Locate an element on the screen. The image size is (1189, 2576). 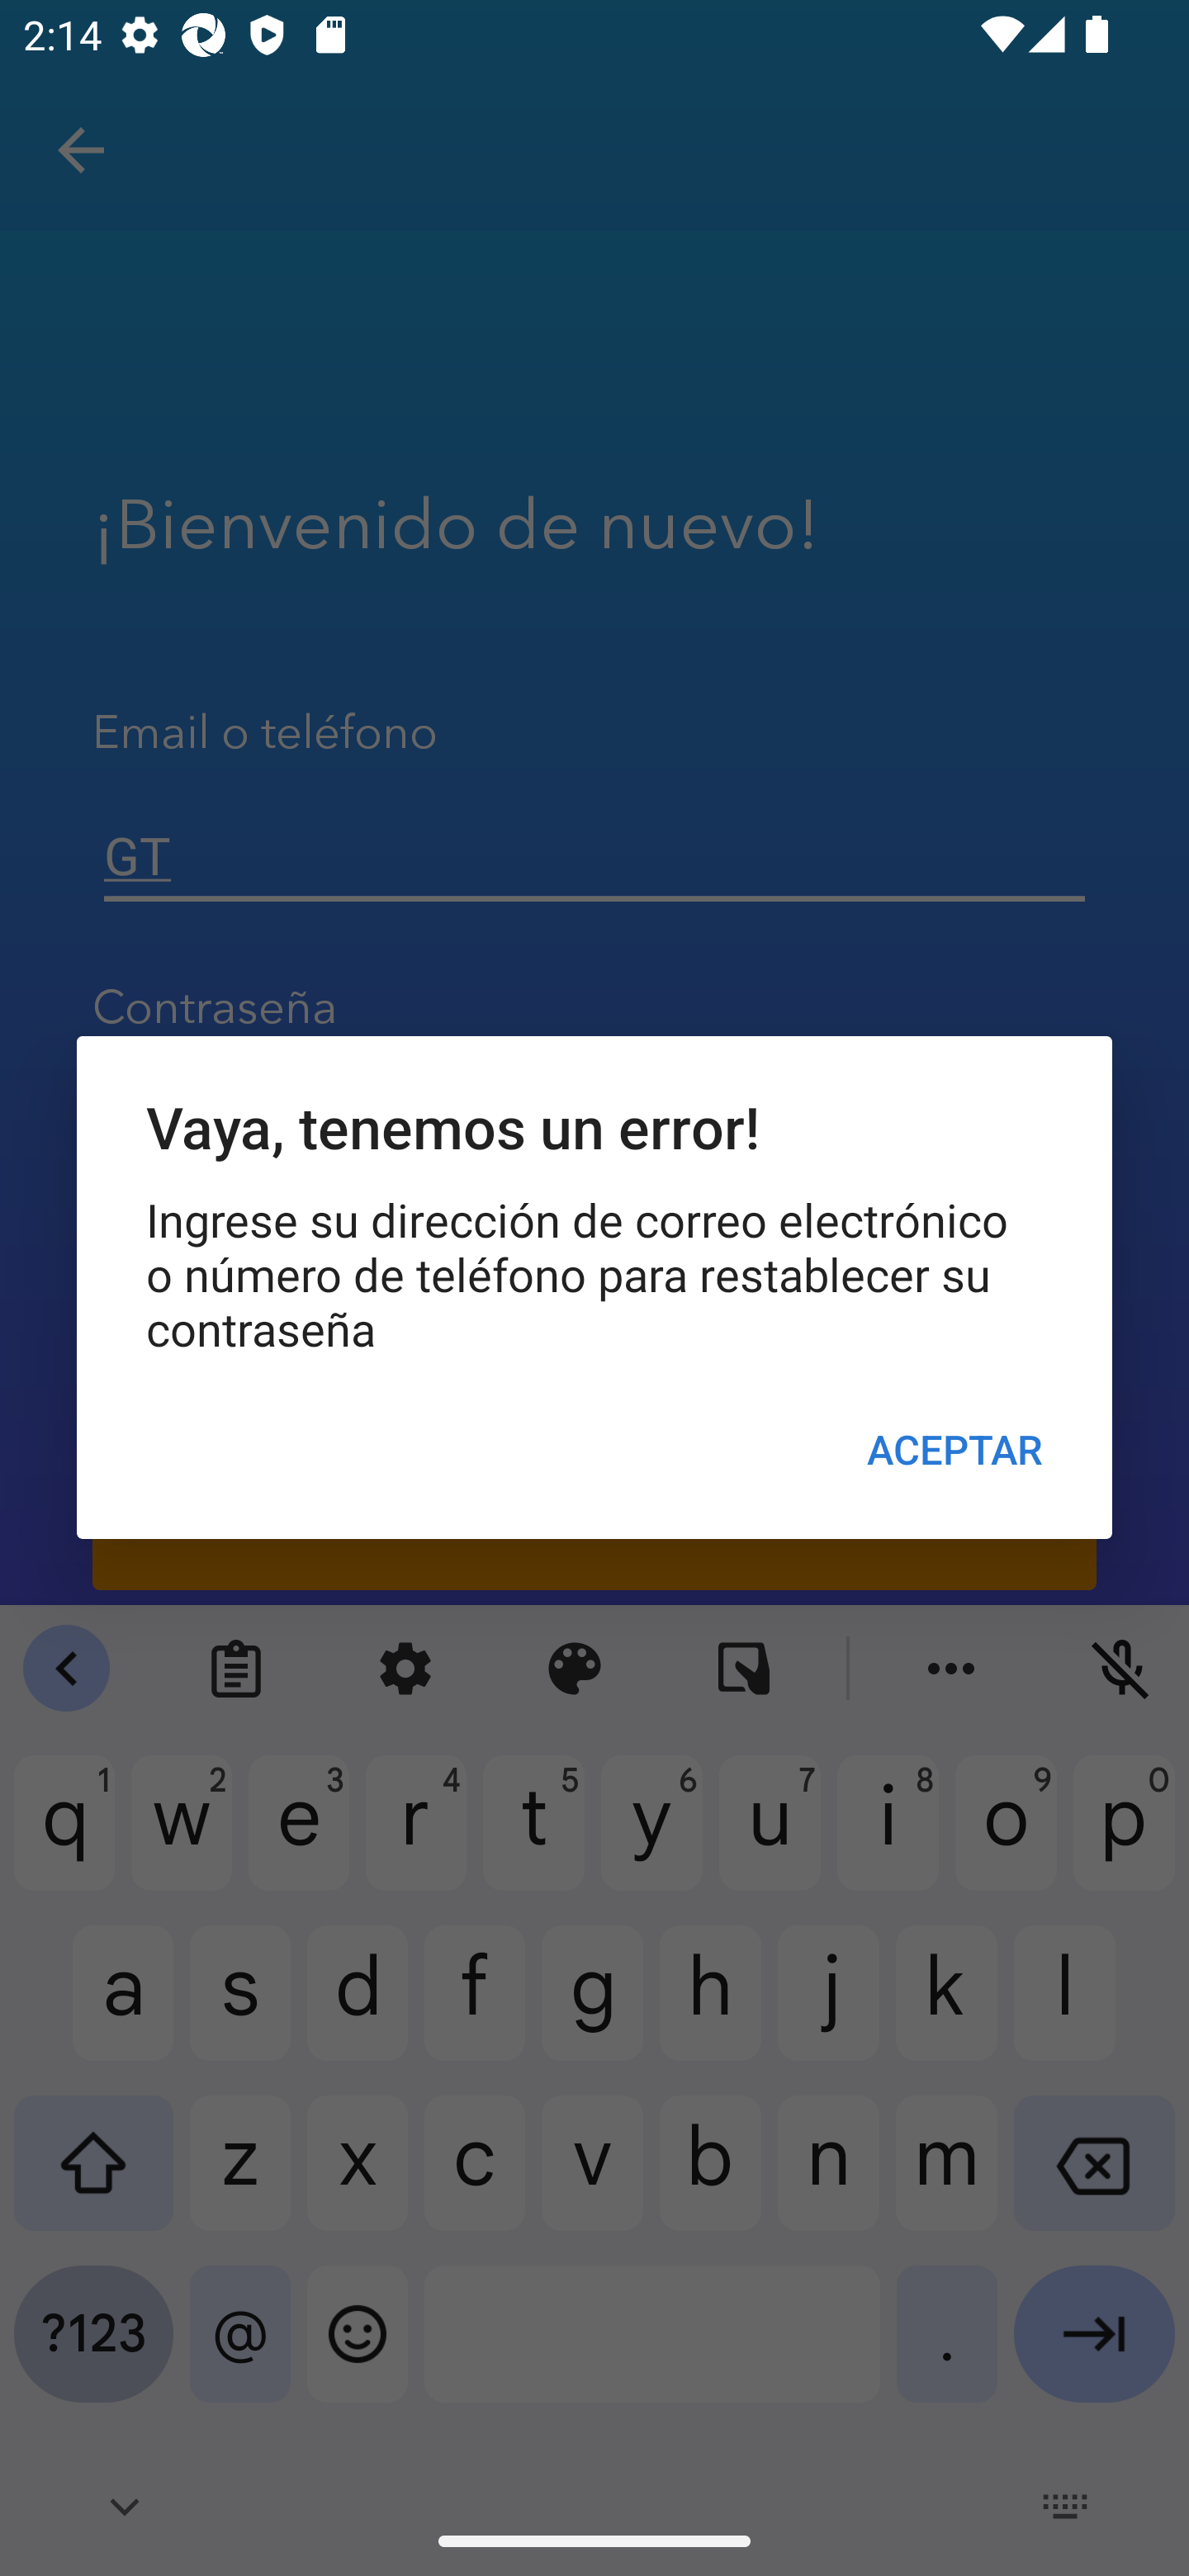
ACEPTAR is located at coordinates (954, 1448).